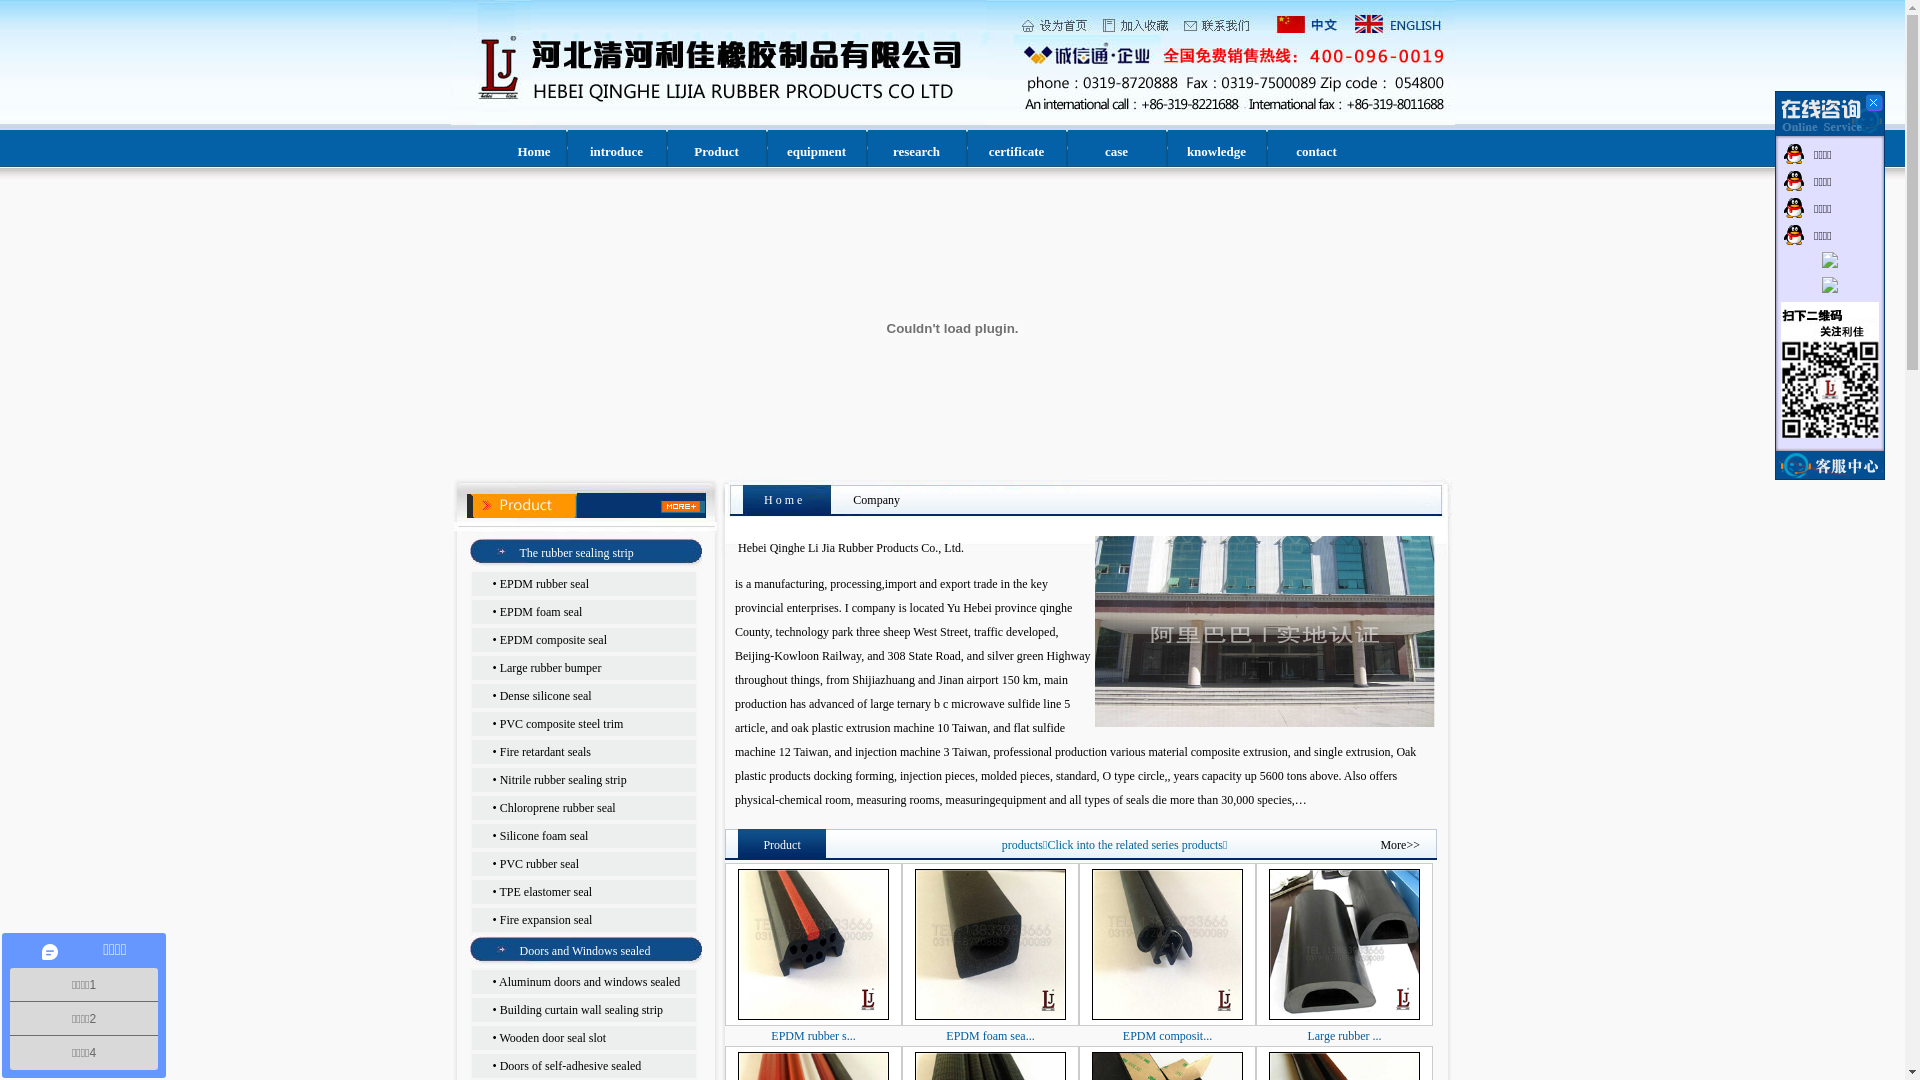 The image size is (1920, 1080). What do you see at coordinates (1085, 548) in the screenshot?
I see ` Hebei Qinghe Li Jia Rubber Products Co., Ltd. ` at bounding box center [1085, 548].